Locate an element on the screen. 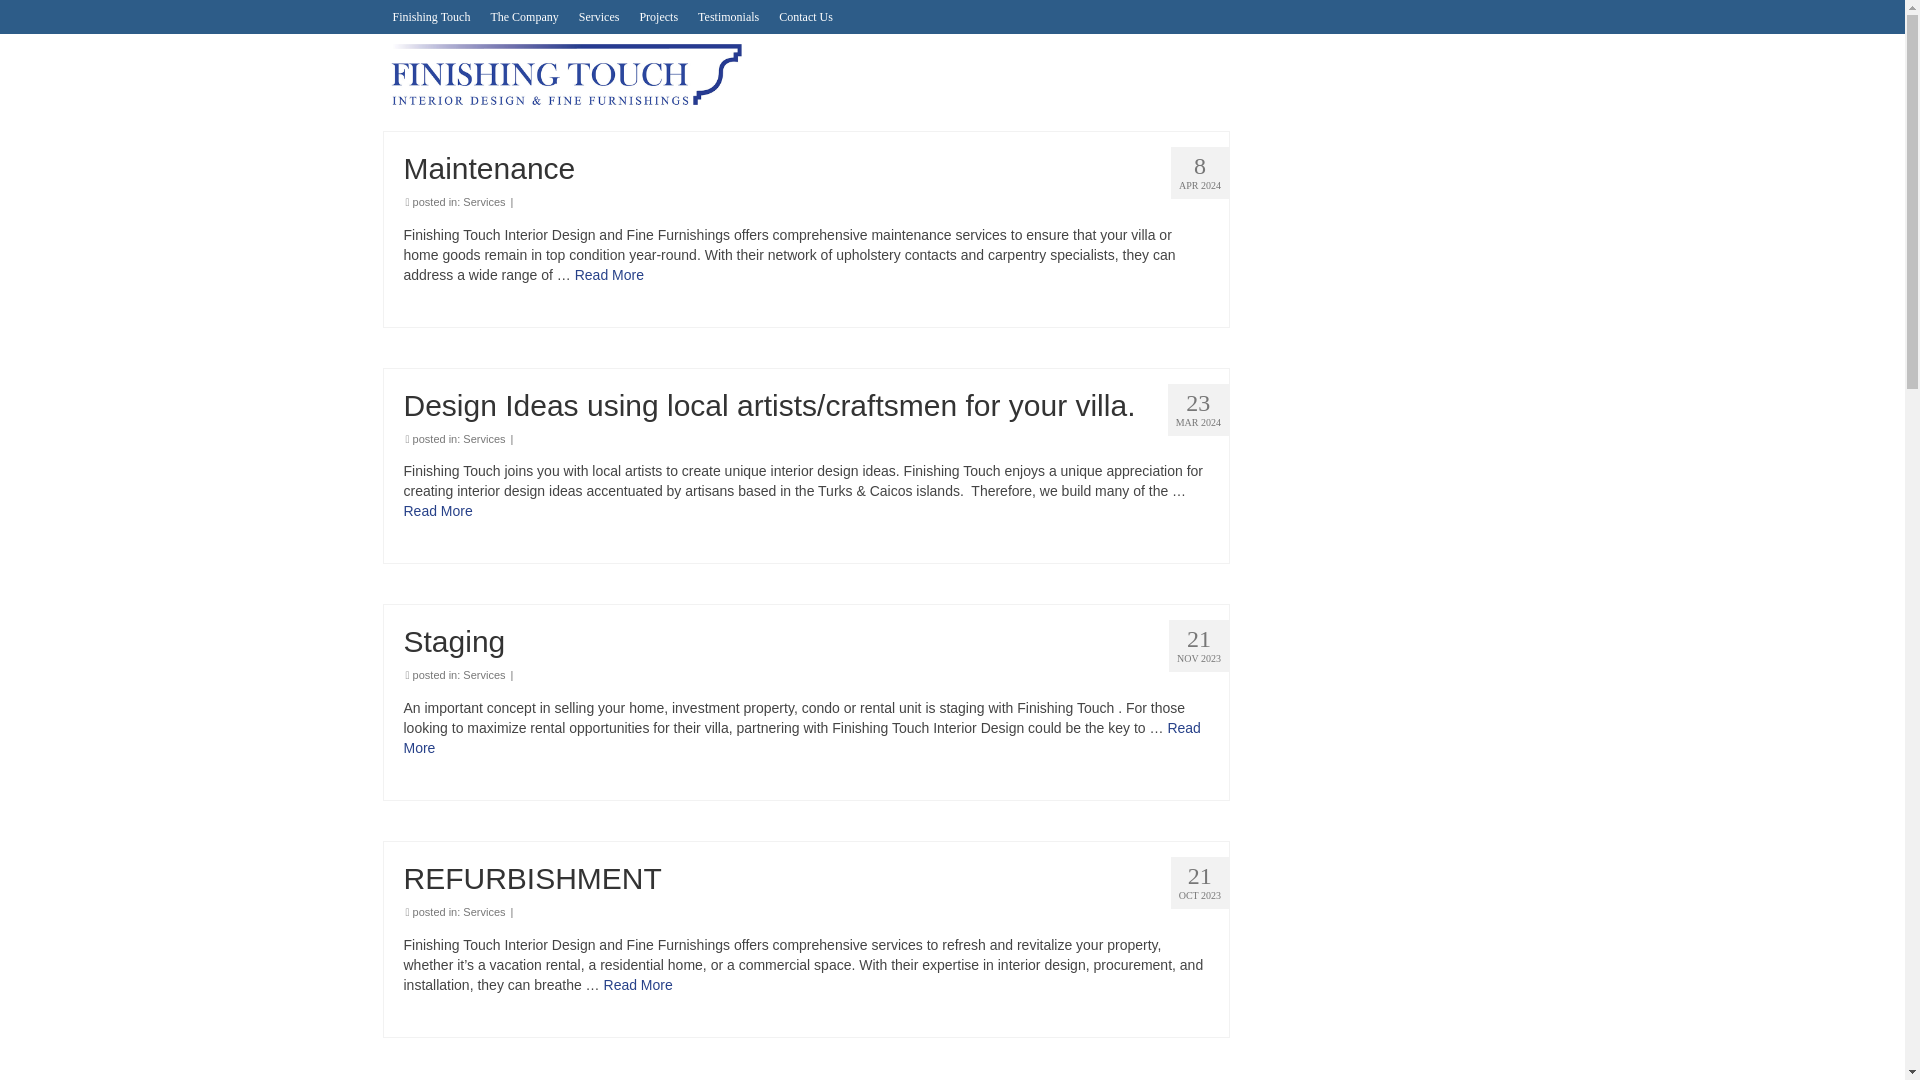 The height and width of the screenshot is (1080, 1920). Finishing Touch is located at coordinates (431, 16).